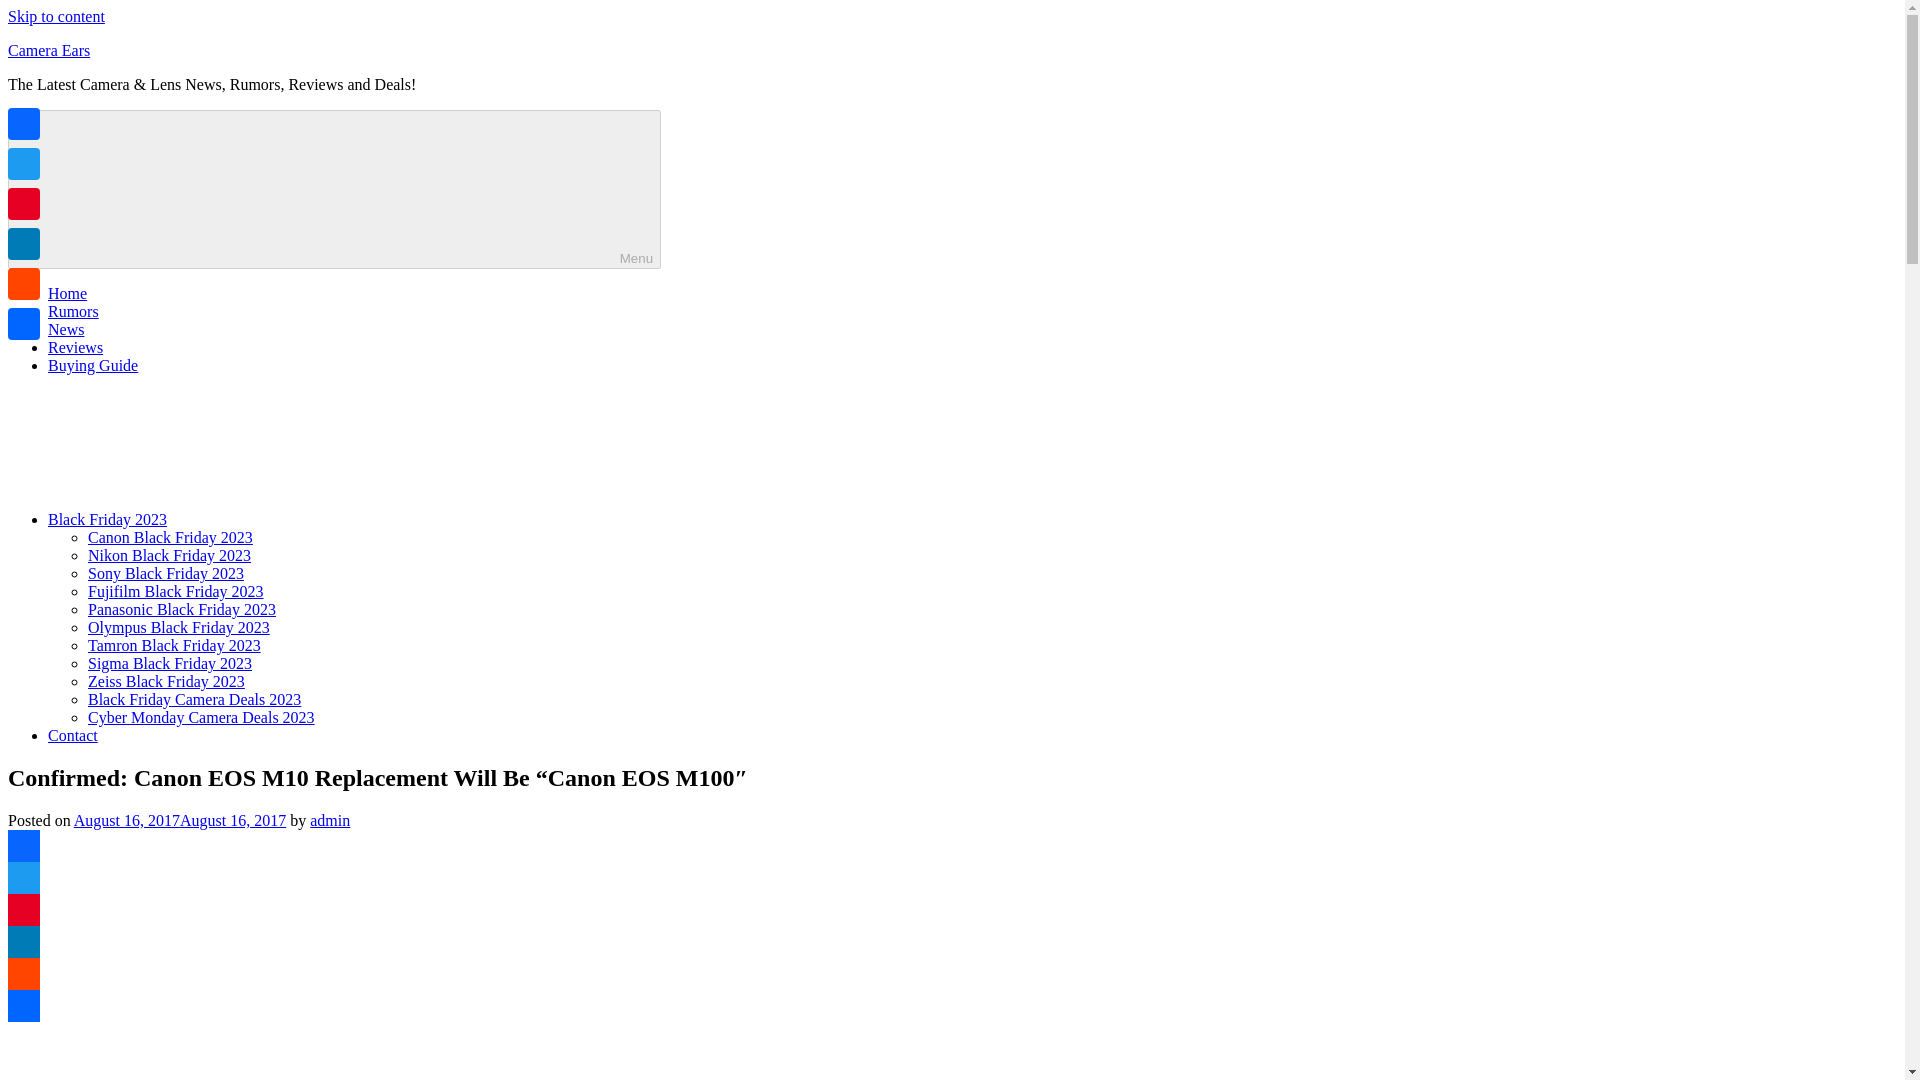  Describe the element at coordinates (66, 329) in the screenshot. I see `News` at that location.